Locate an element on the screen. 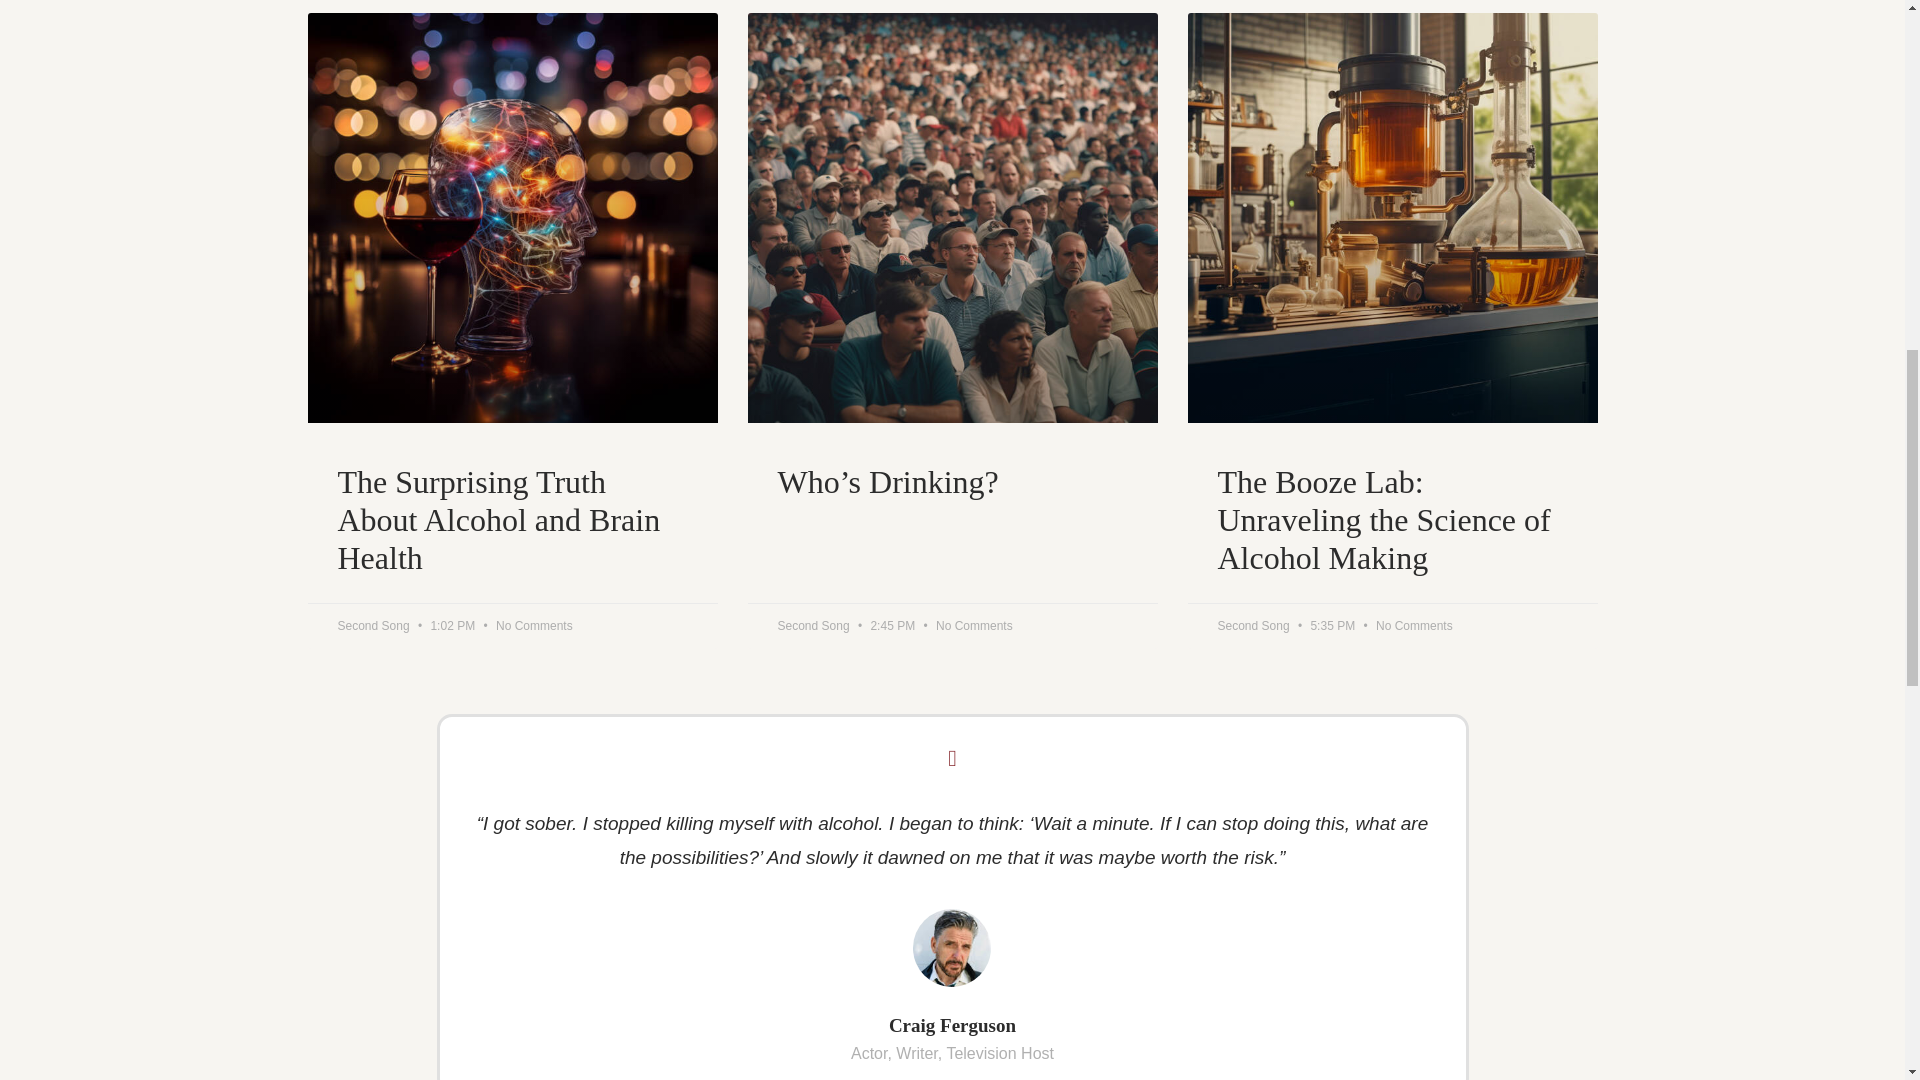 Image resolution: width=1920 pixels, height=1080 pixels. The Surprising Truth About Alcohol and Brain Health is located at coordinates (512, 520).